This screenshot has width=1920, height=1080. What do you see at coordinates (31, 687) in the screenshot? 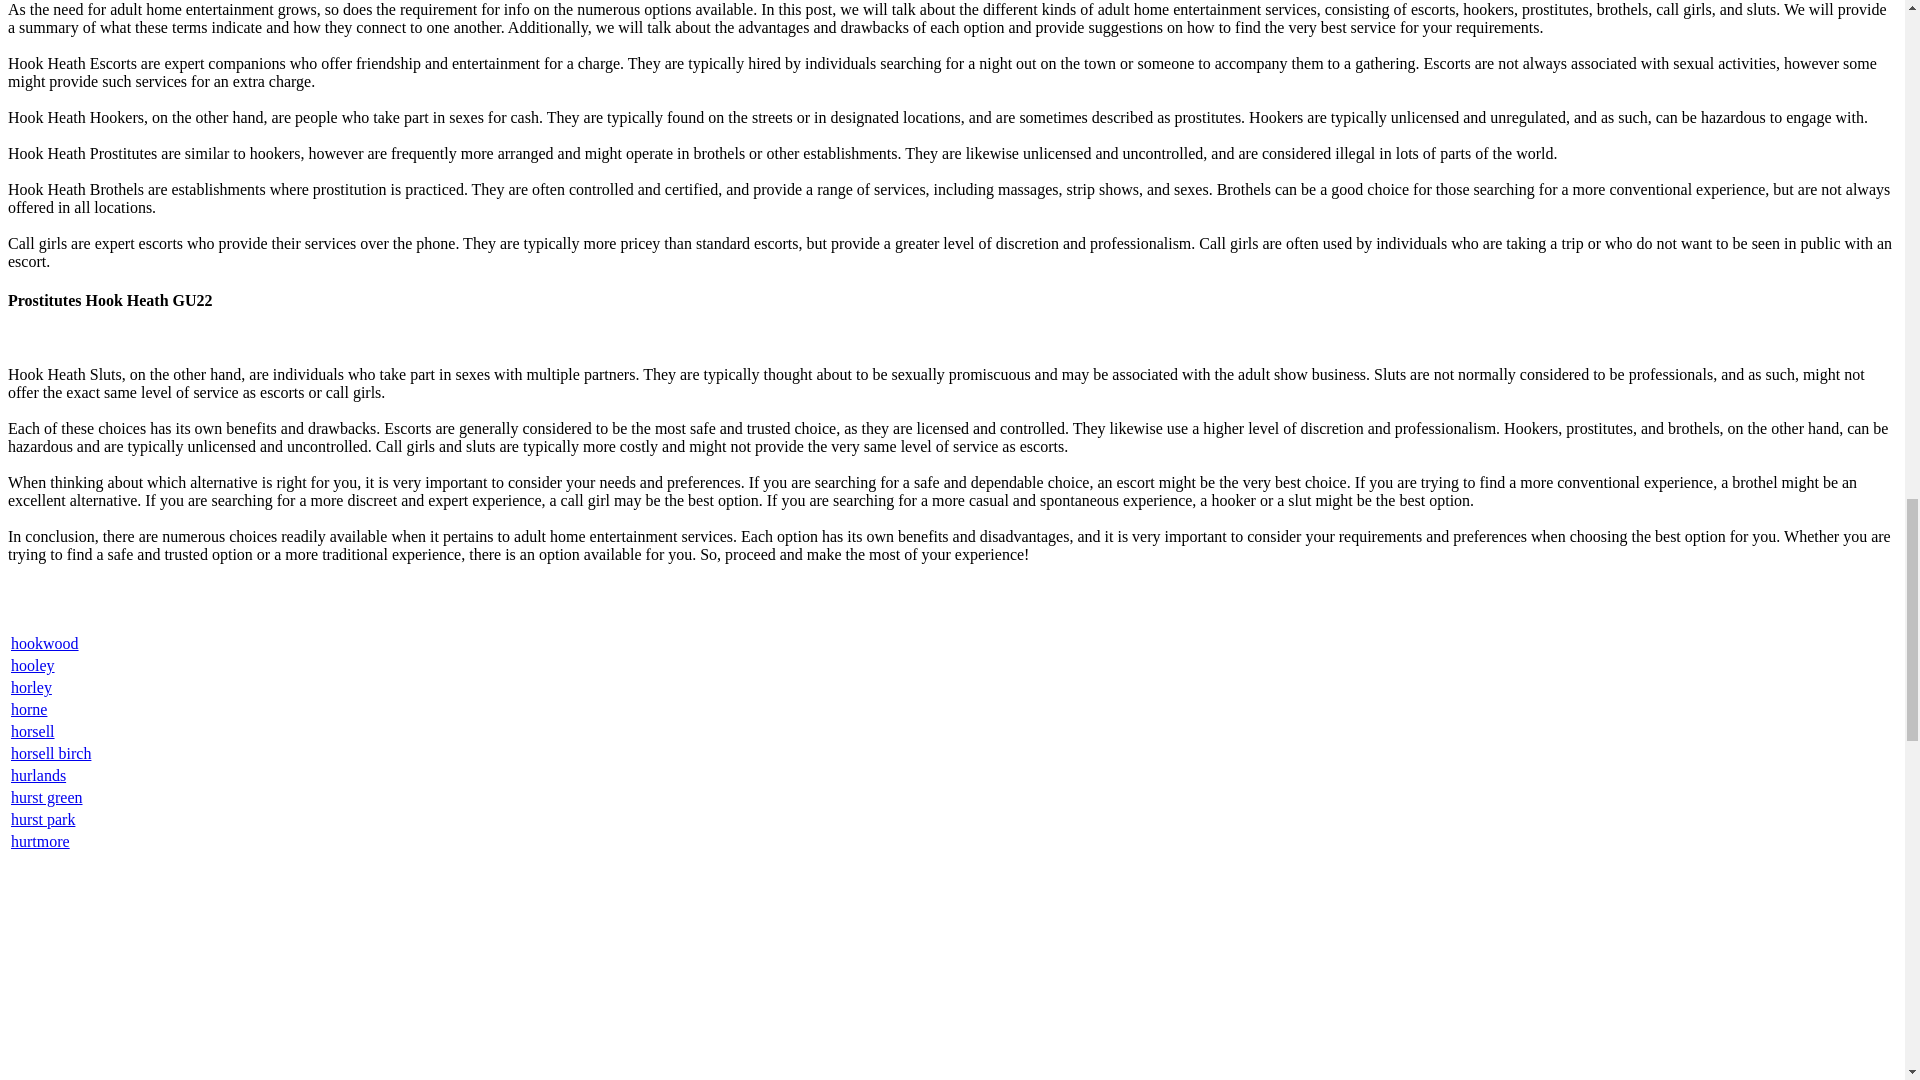
I see `horley` at bounding box center [31, 687].